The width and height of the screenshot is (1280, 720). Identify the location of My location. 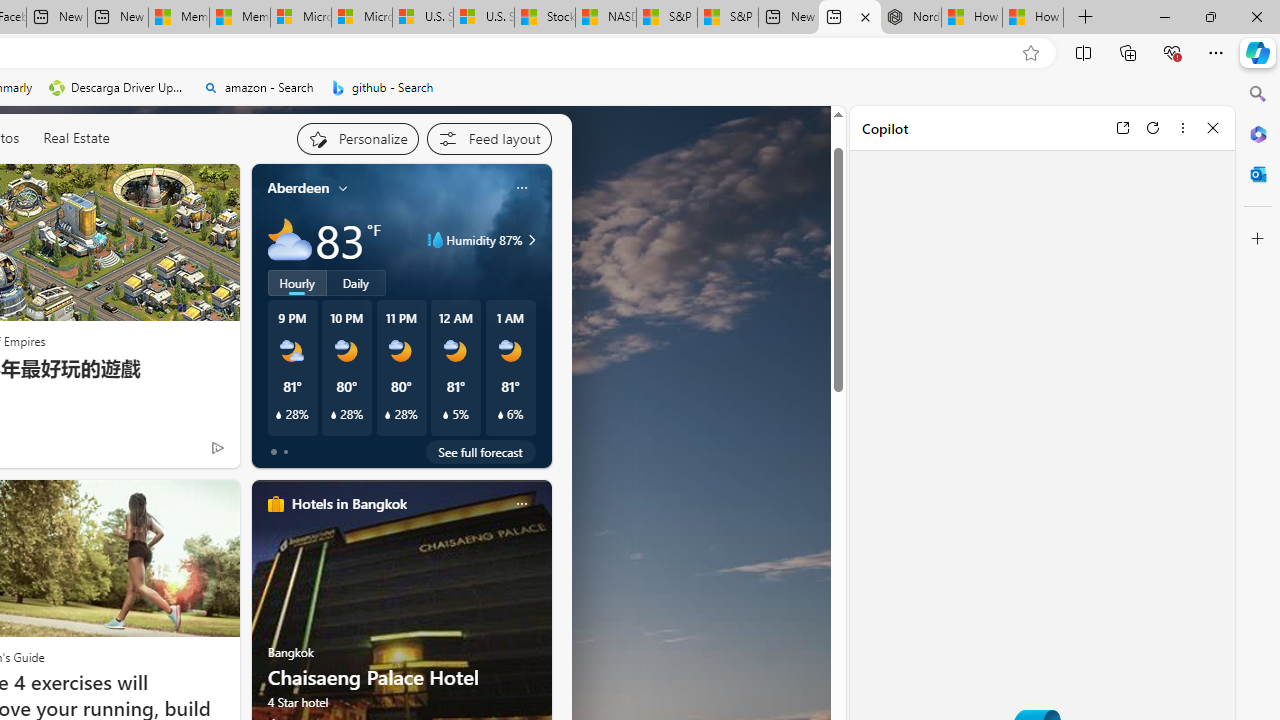
(343, 188).